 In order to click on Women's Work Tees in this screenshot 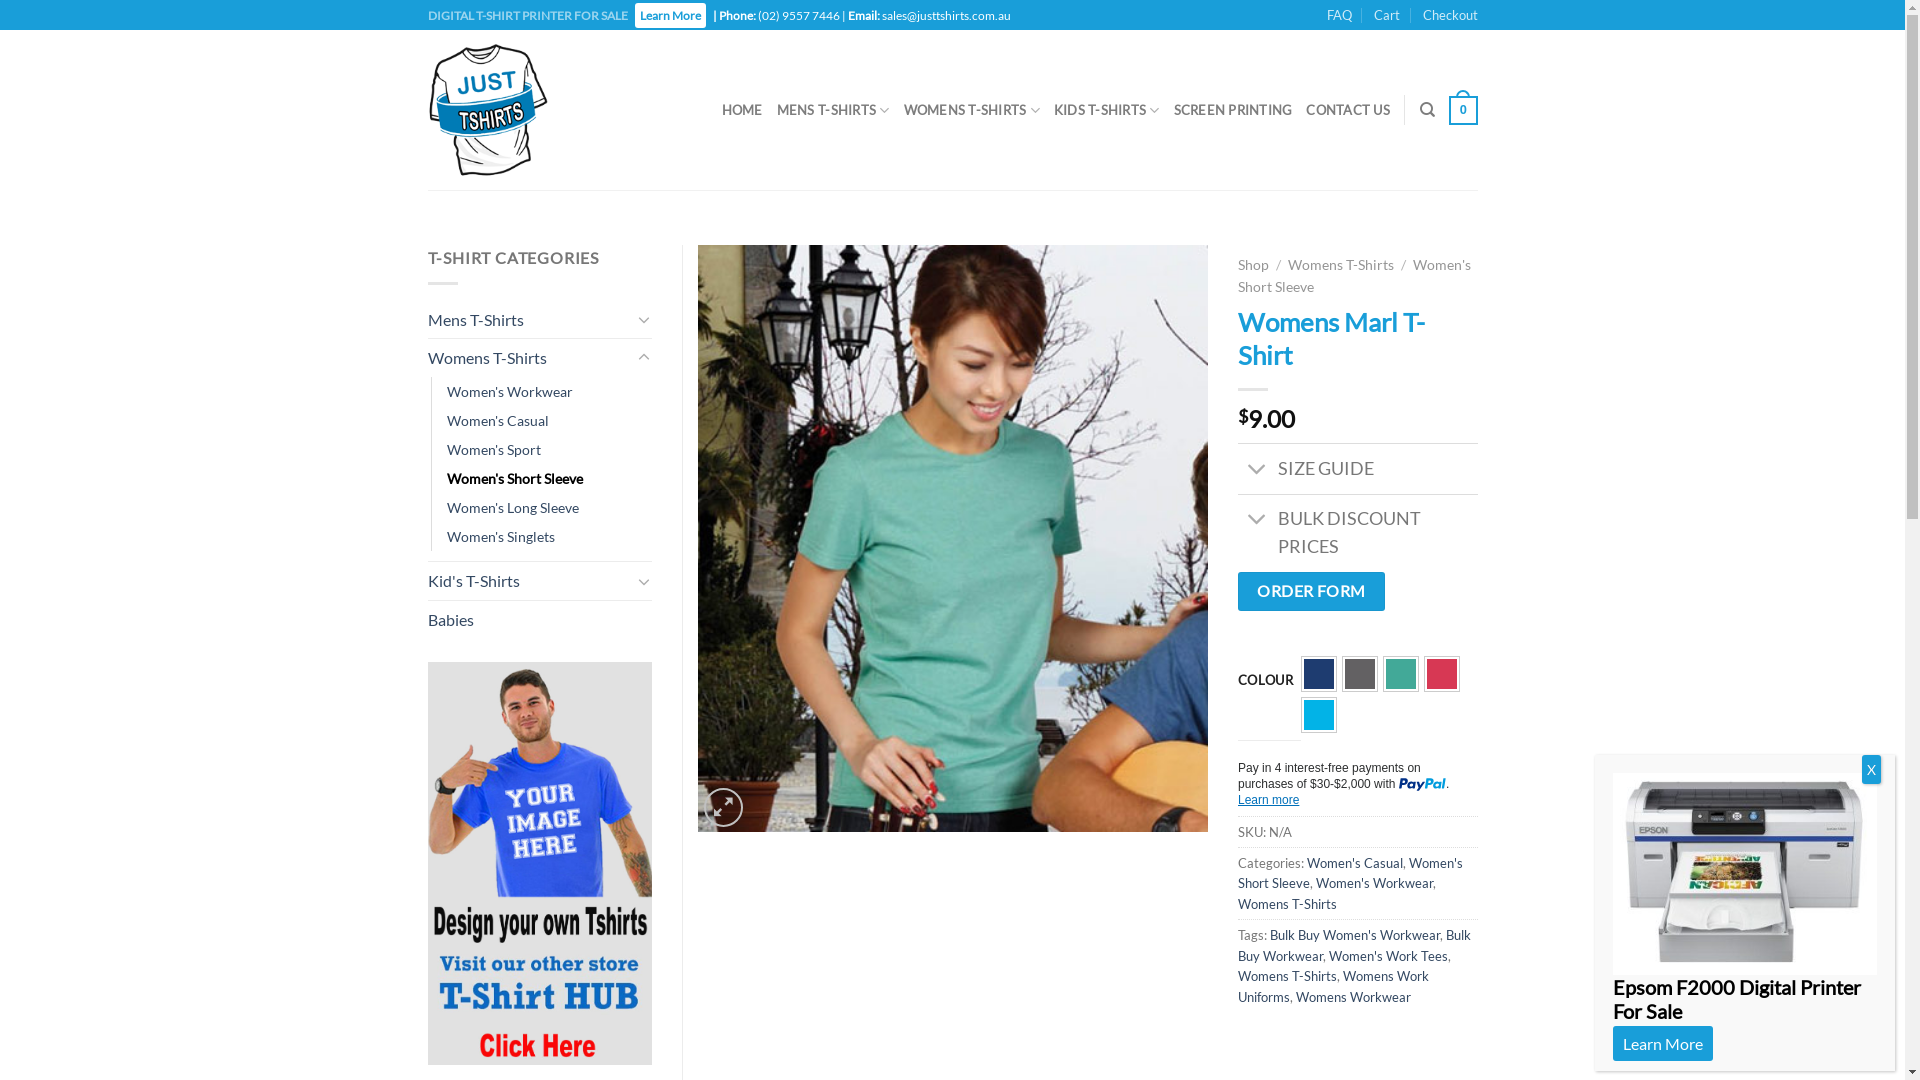, I will do `click(1388, 956)`.